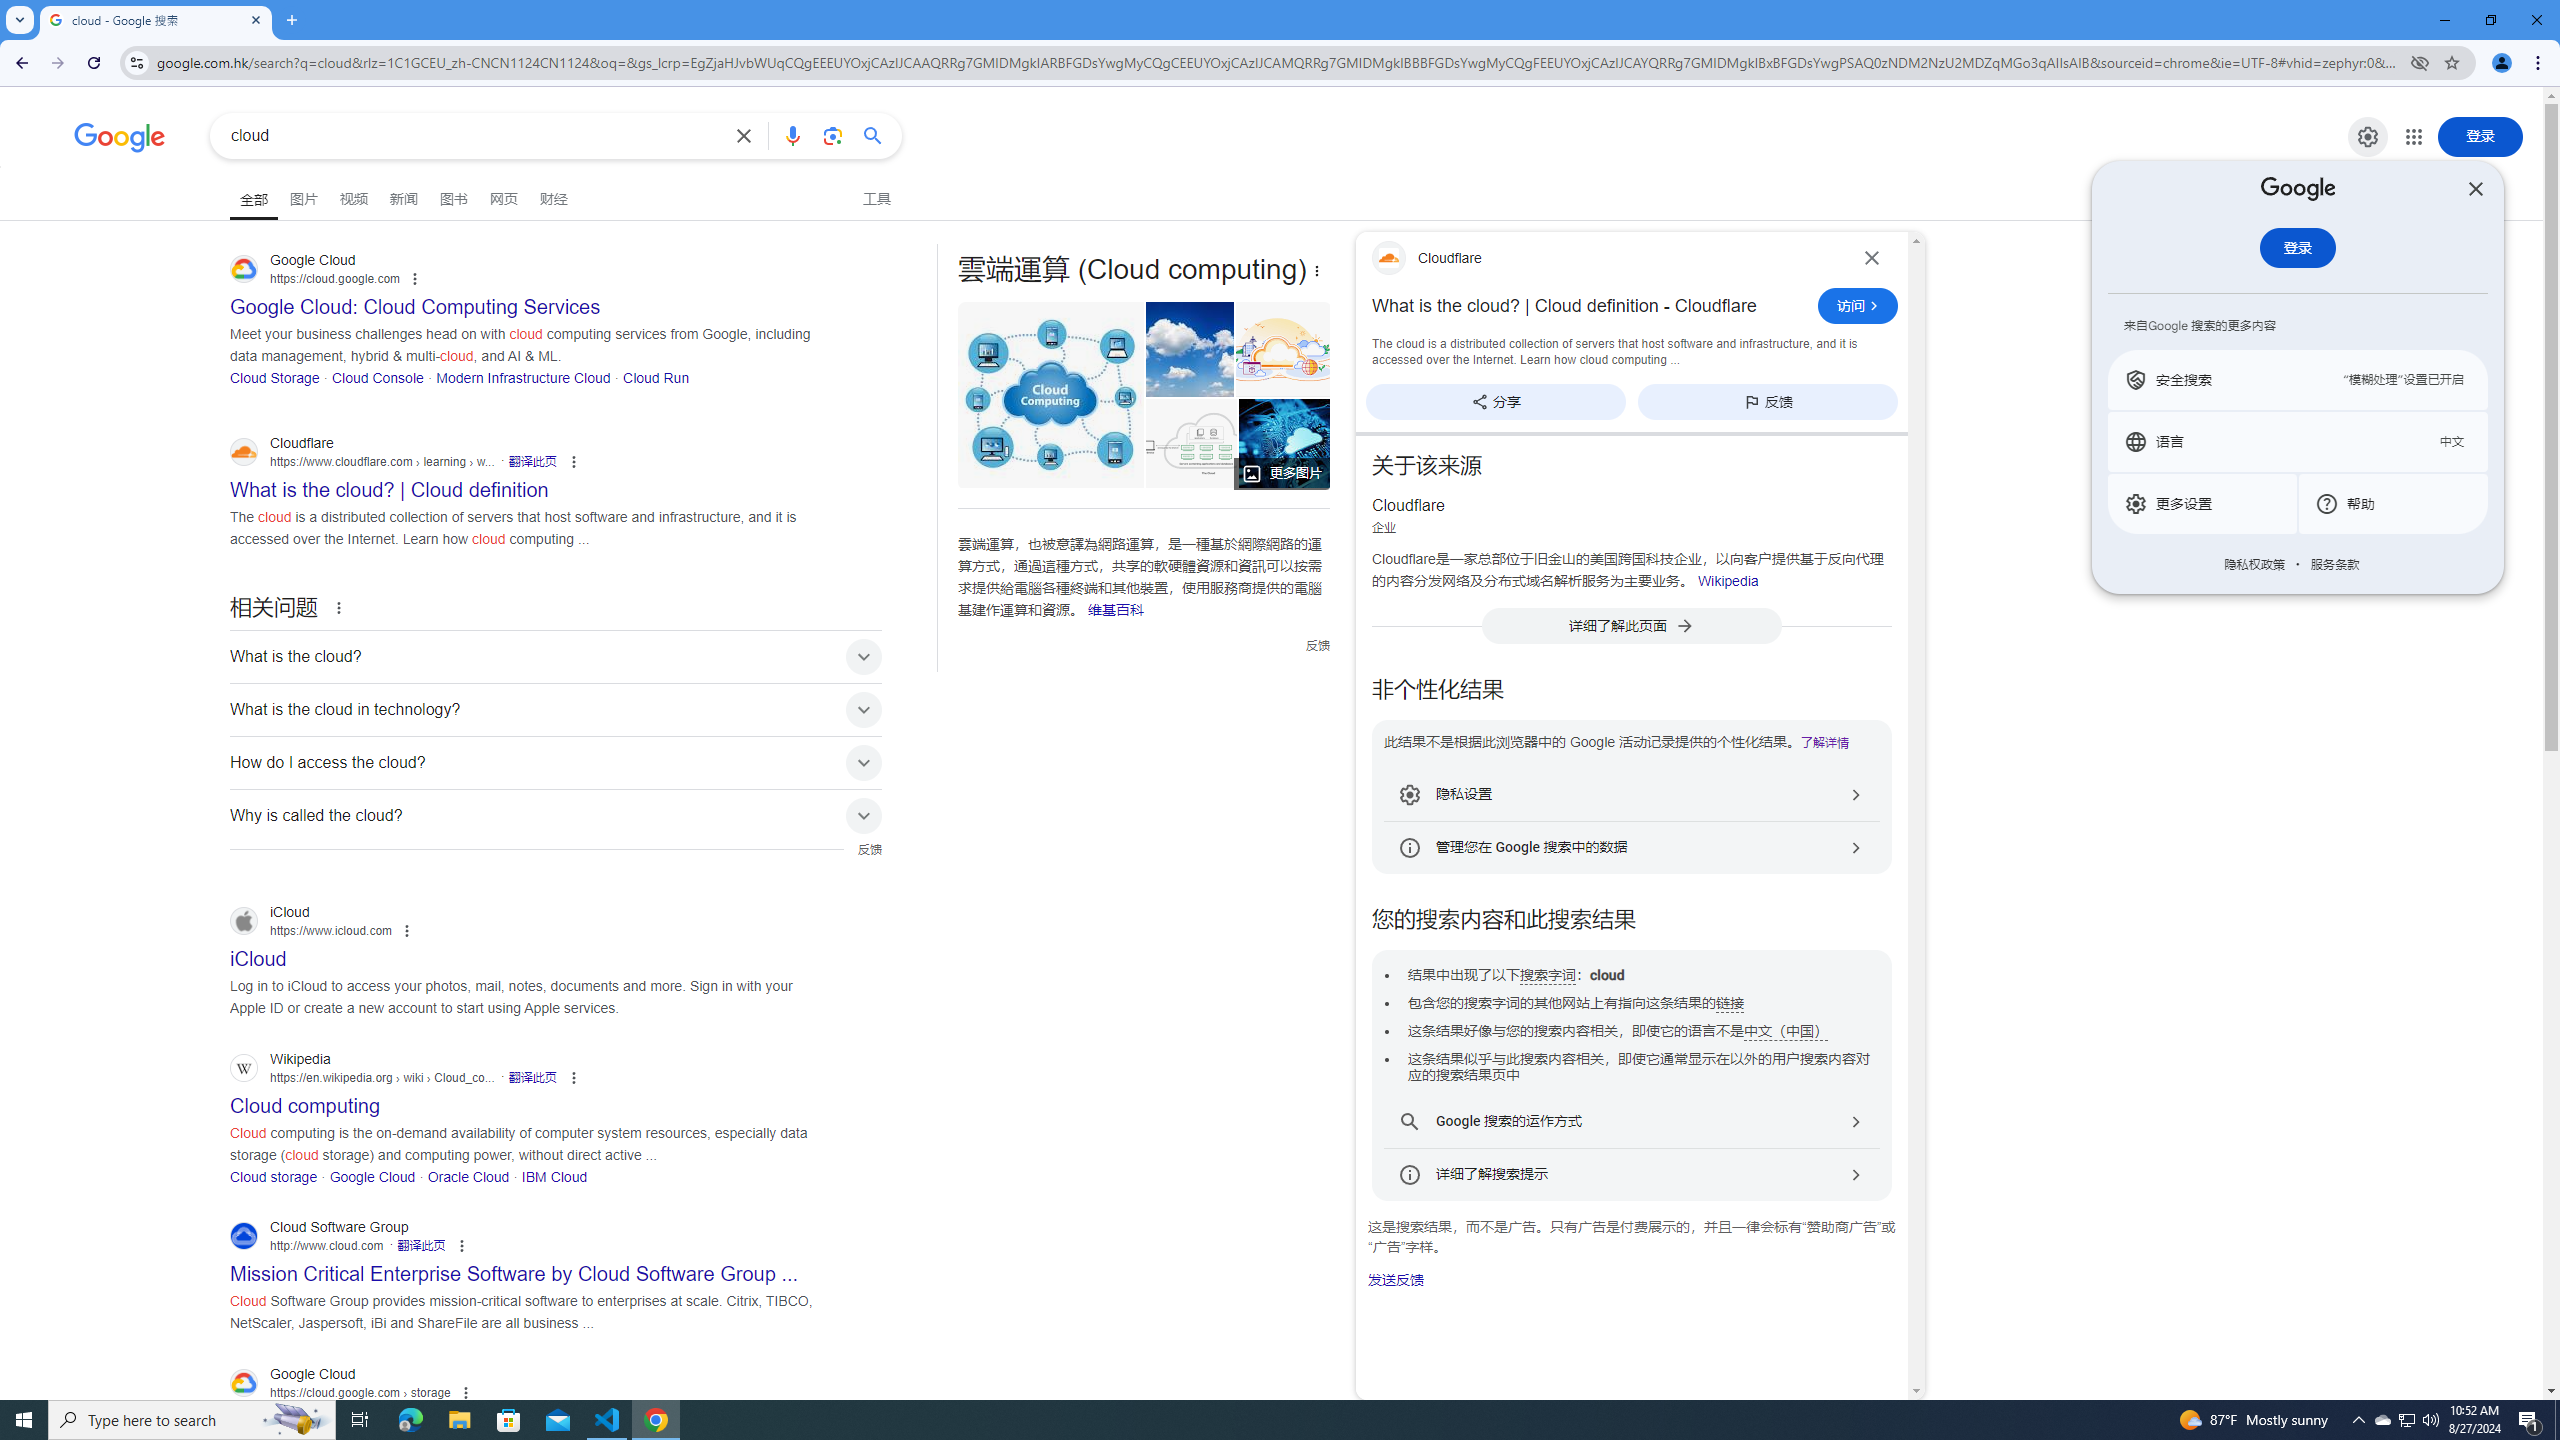 The image size is (2560, 1440). I want to click on Connectivity Cloud | Cloudflare, so click(1276, 350).